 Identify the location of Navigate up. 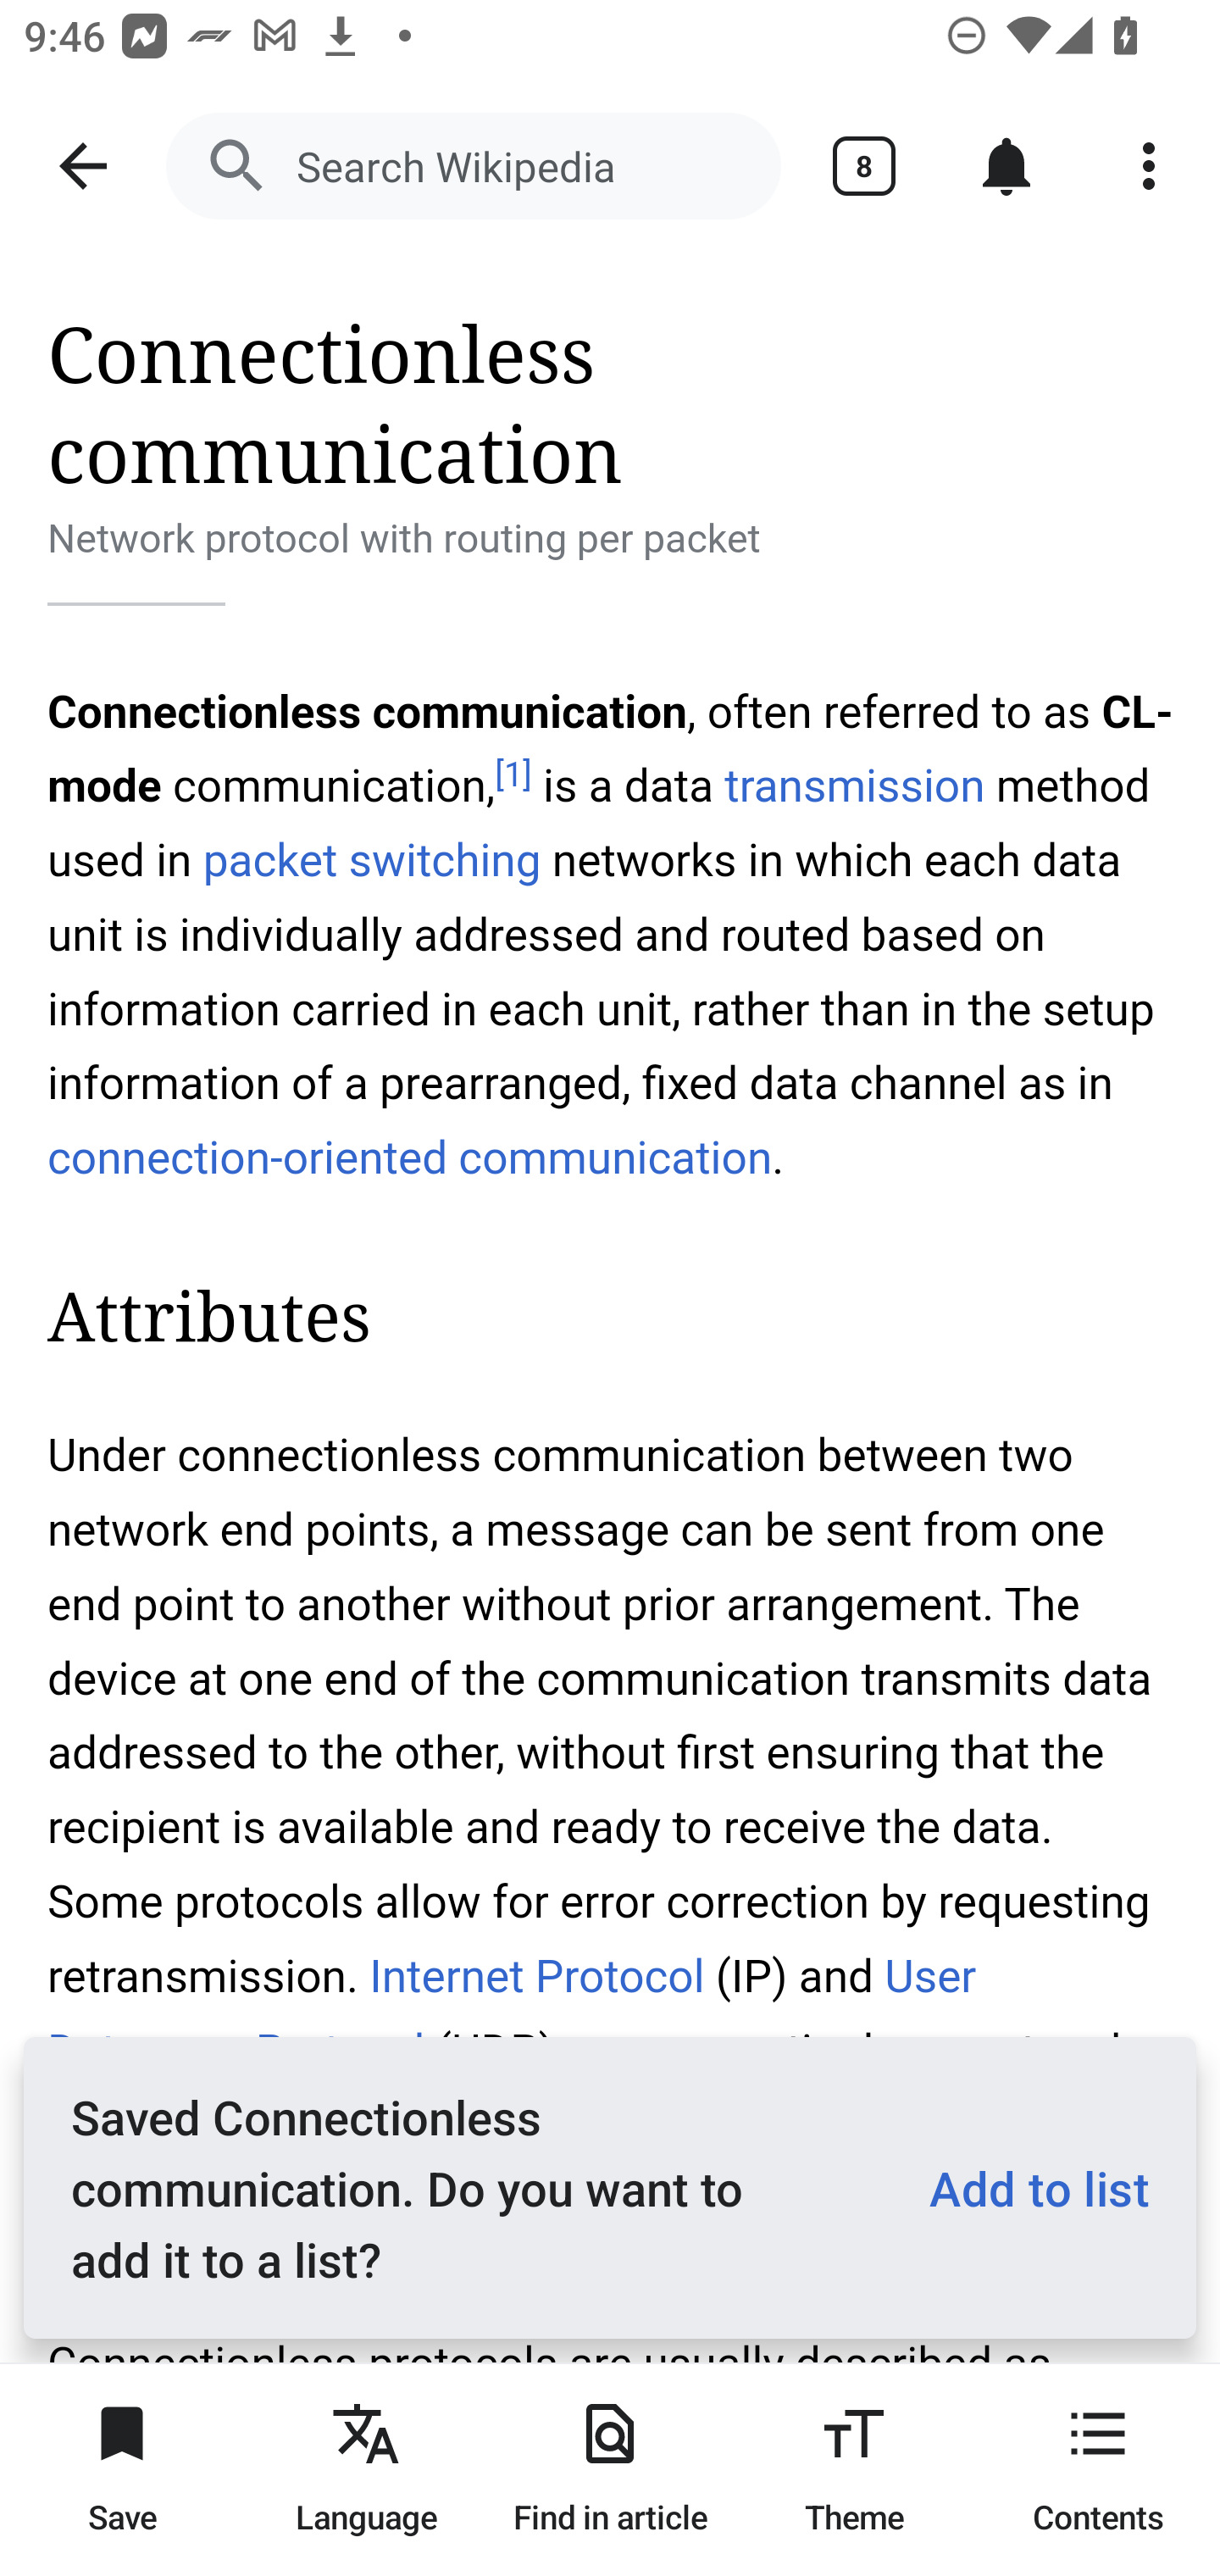
(83, 166).